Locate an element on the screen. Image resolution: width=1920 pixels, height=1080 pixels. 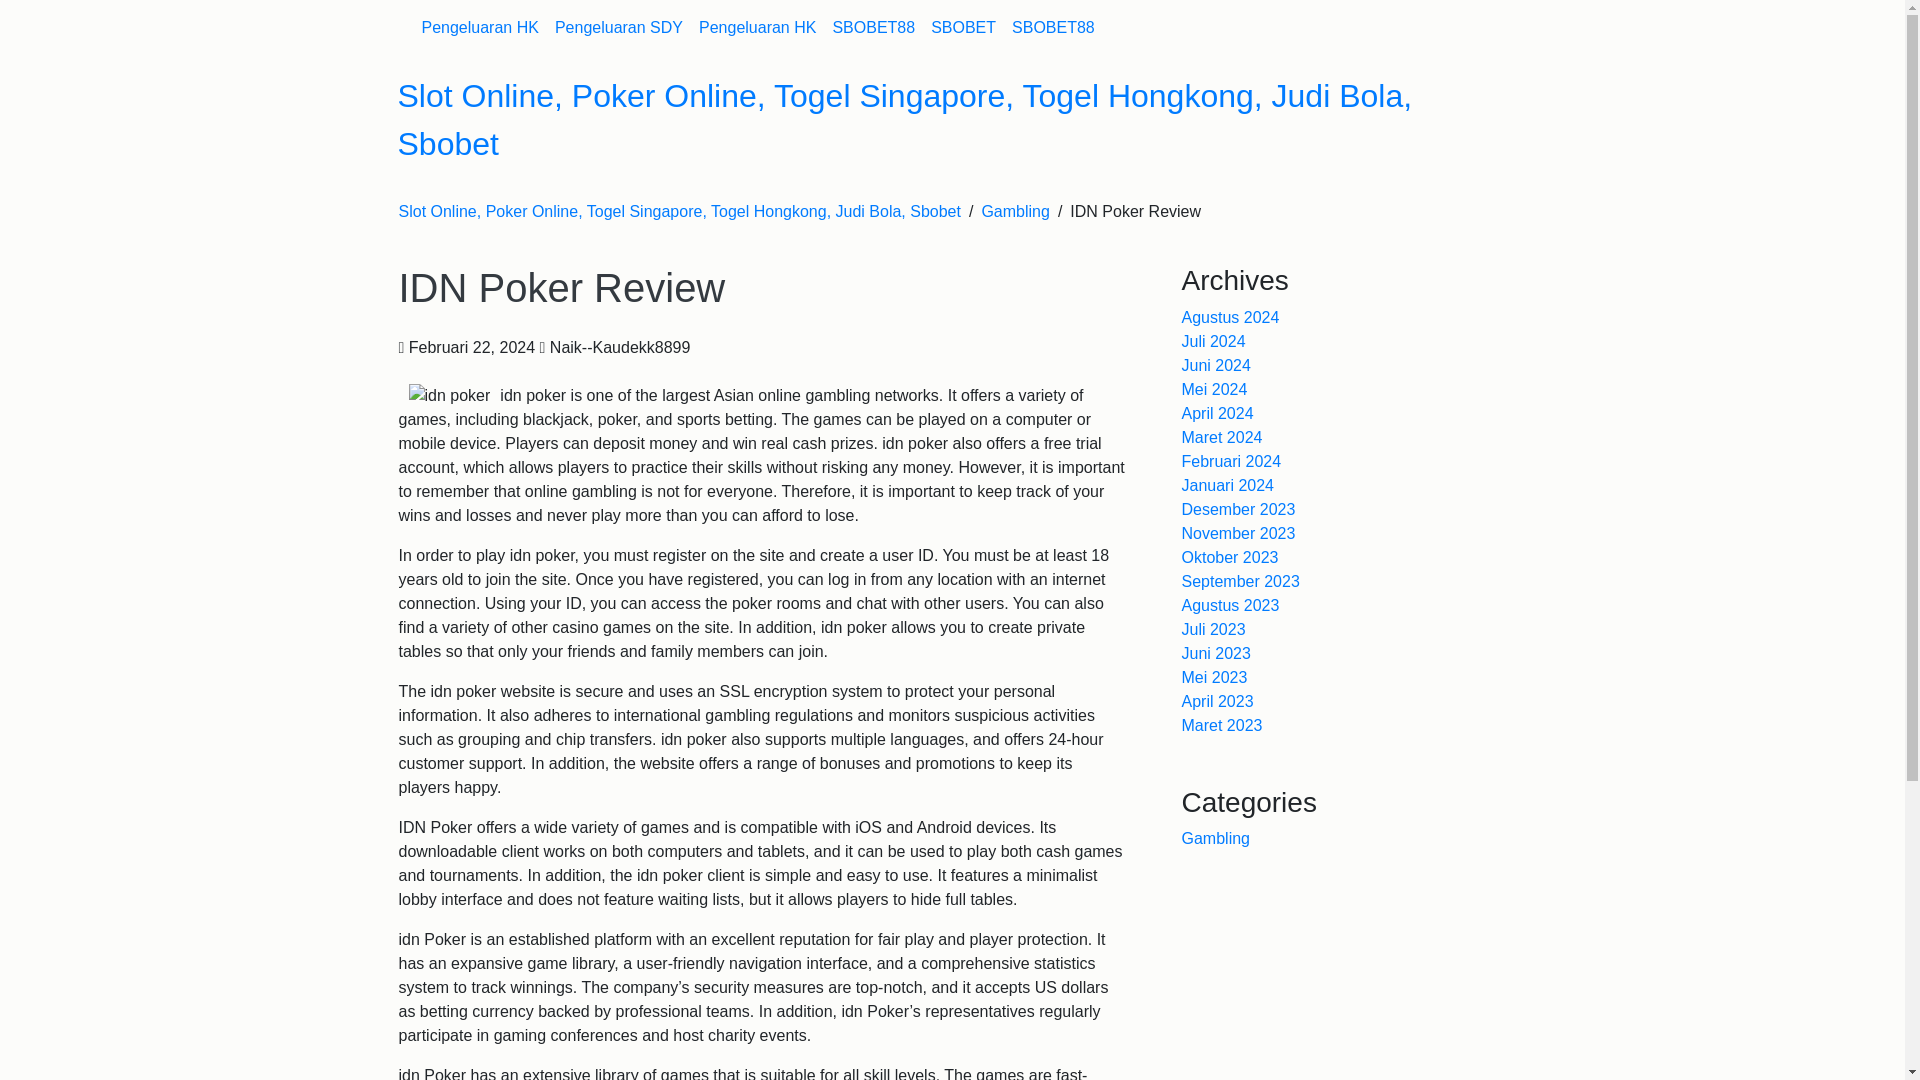
Maret 2023 is located at coordinates (1222, 726).